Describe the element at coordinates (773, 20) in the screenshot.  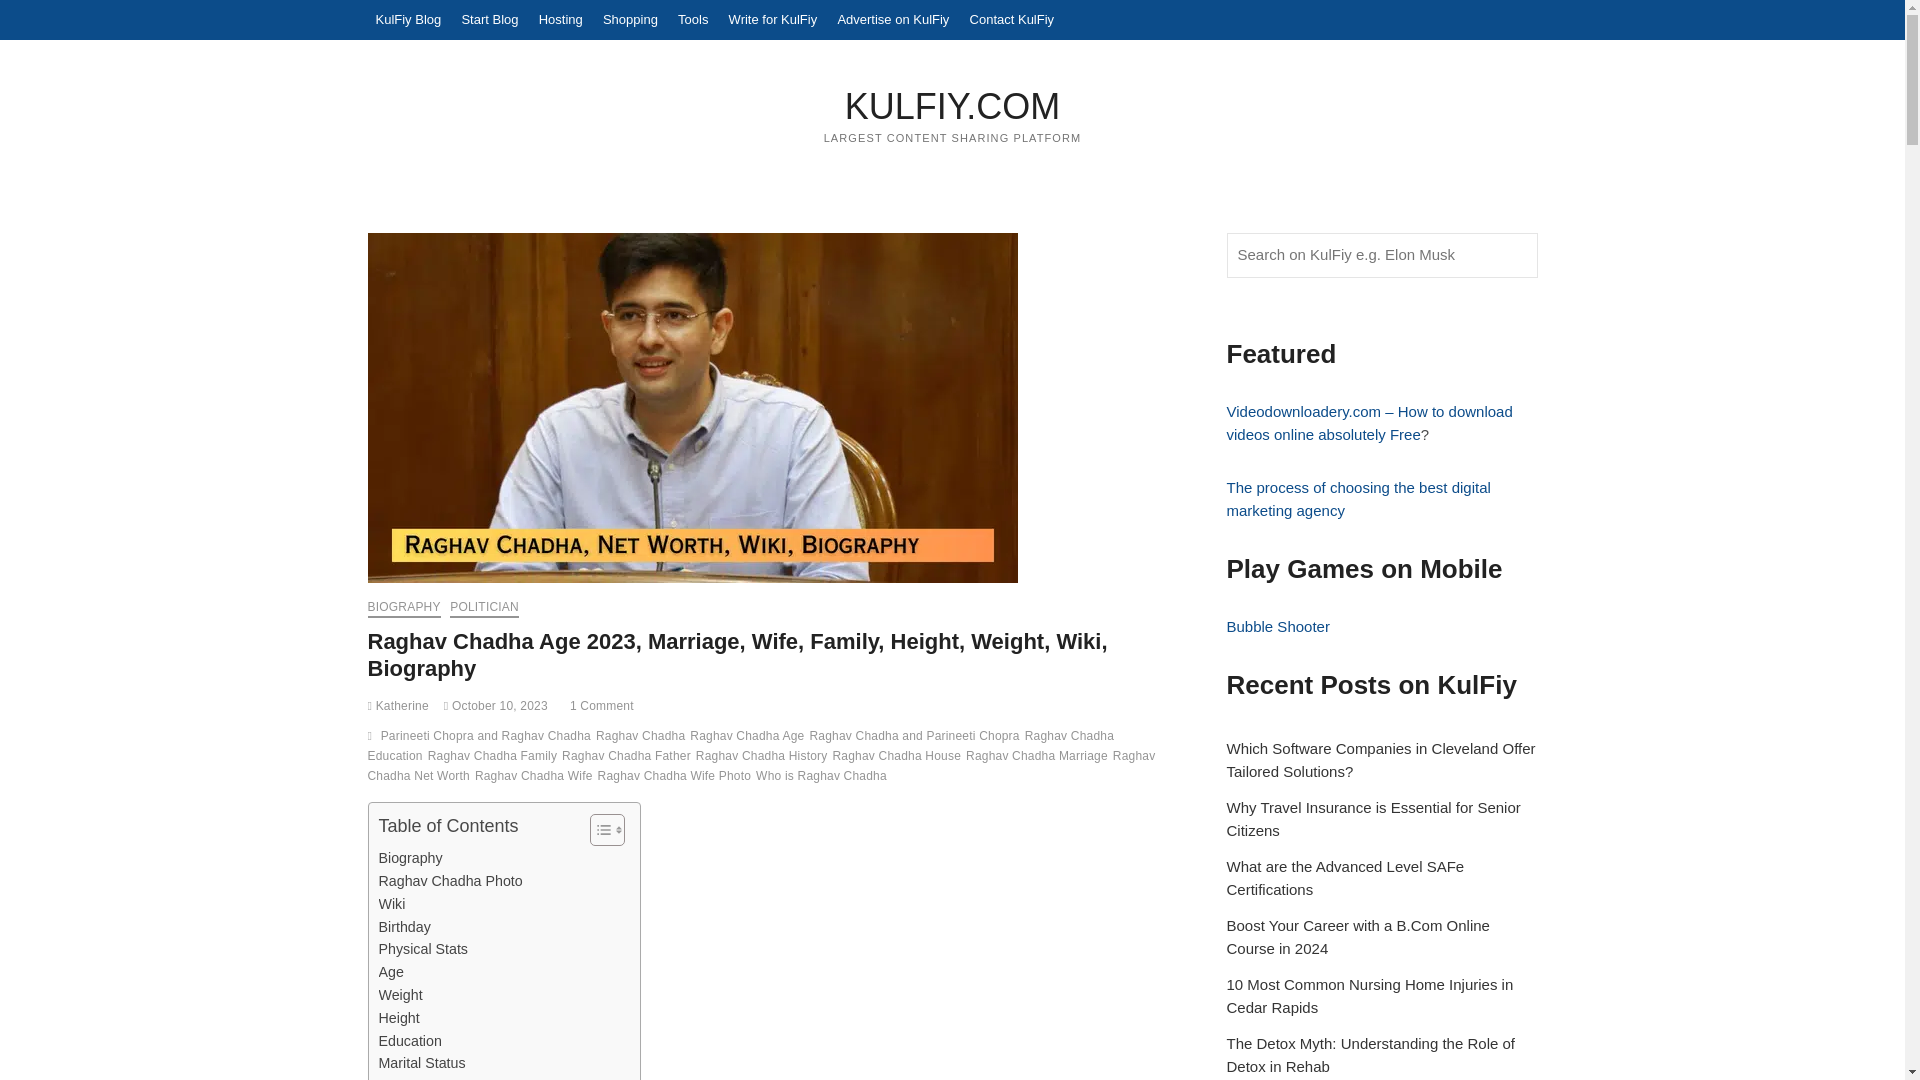
I see `Write for KulFiy` at that location.